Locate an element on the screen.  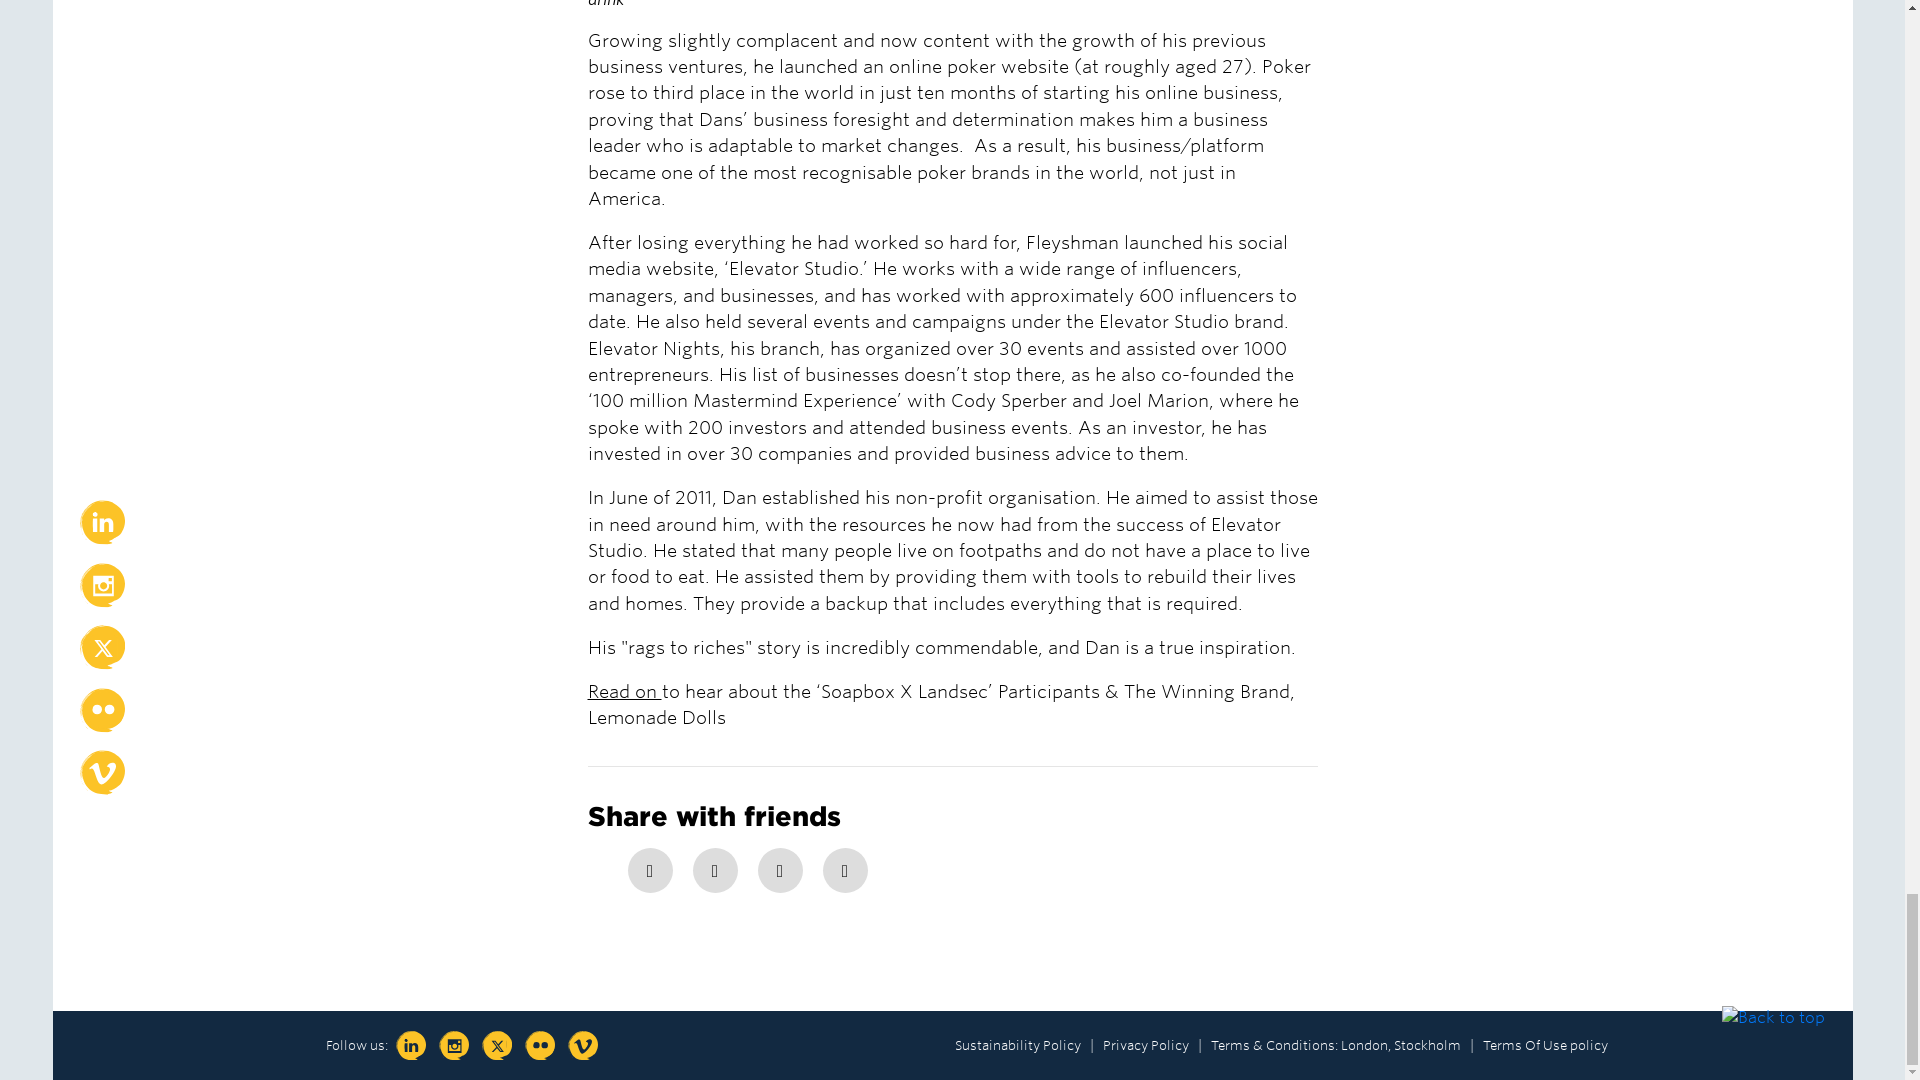
Read on is located at coordinates (624, 692).